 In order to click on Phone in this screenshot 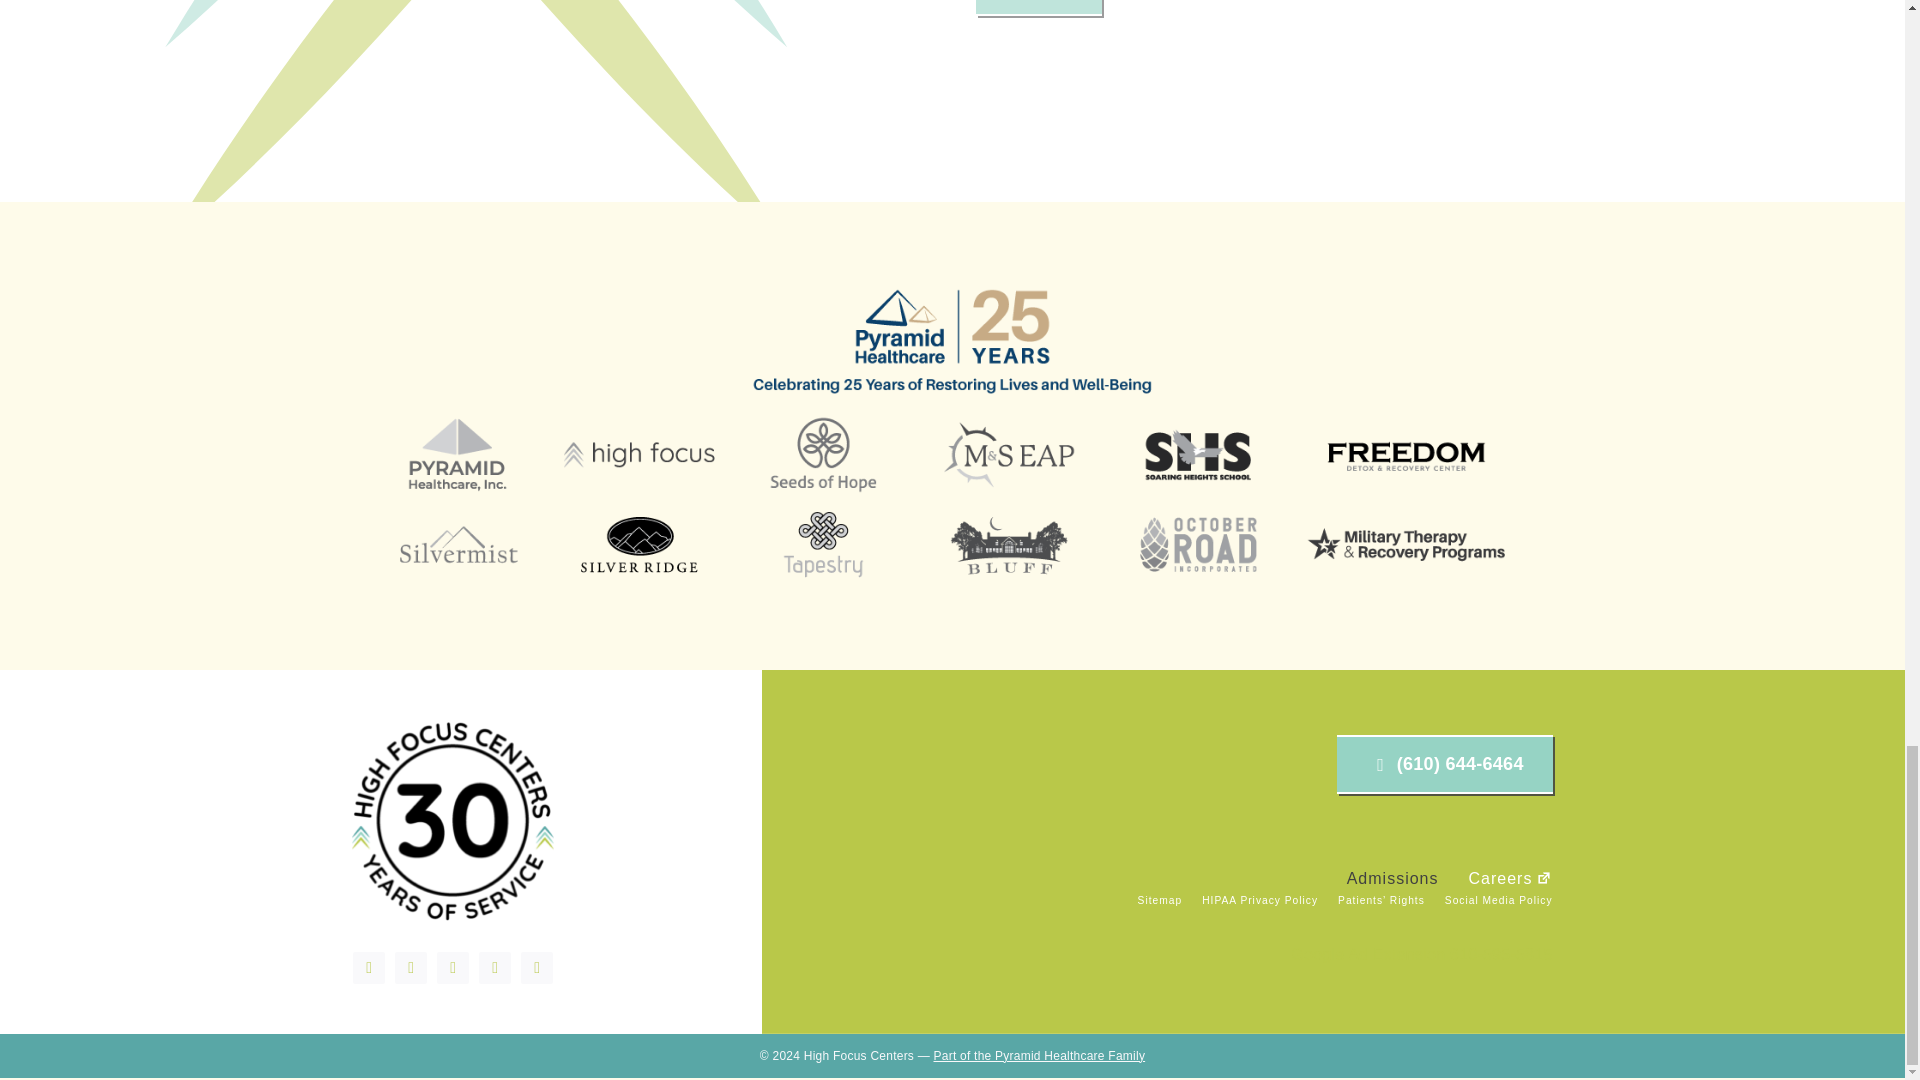, I will do `click(536, 967)`.